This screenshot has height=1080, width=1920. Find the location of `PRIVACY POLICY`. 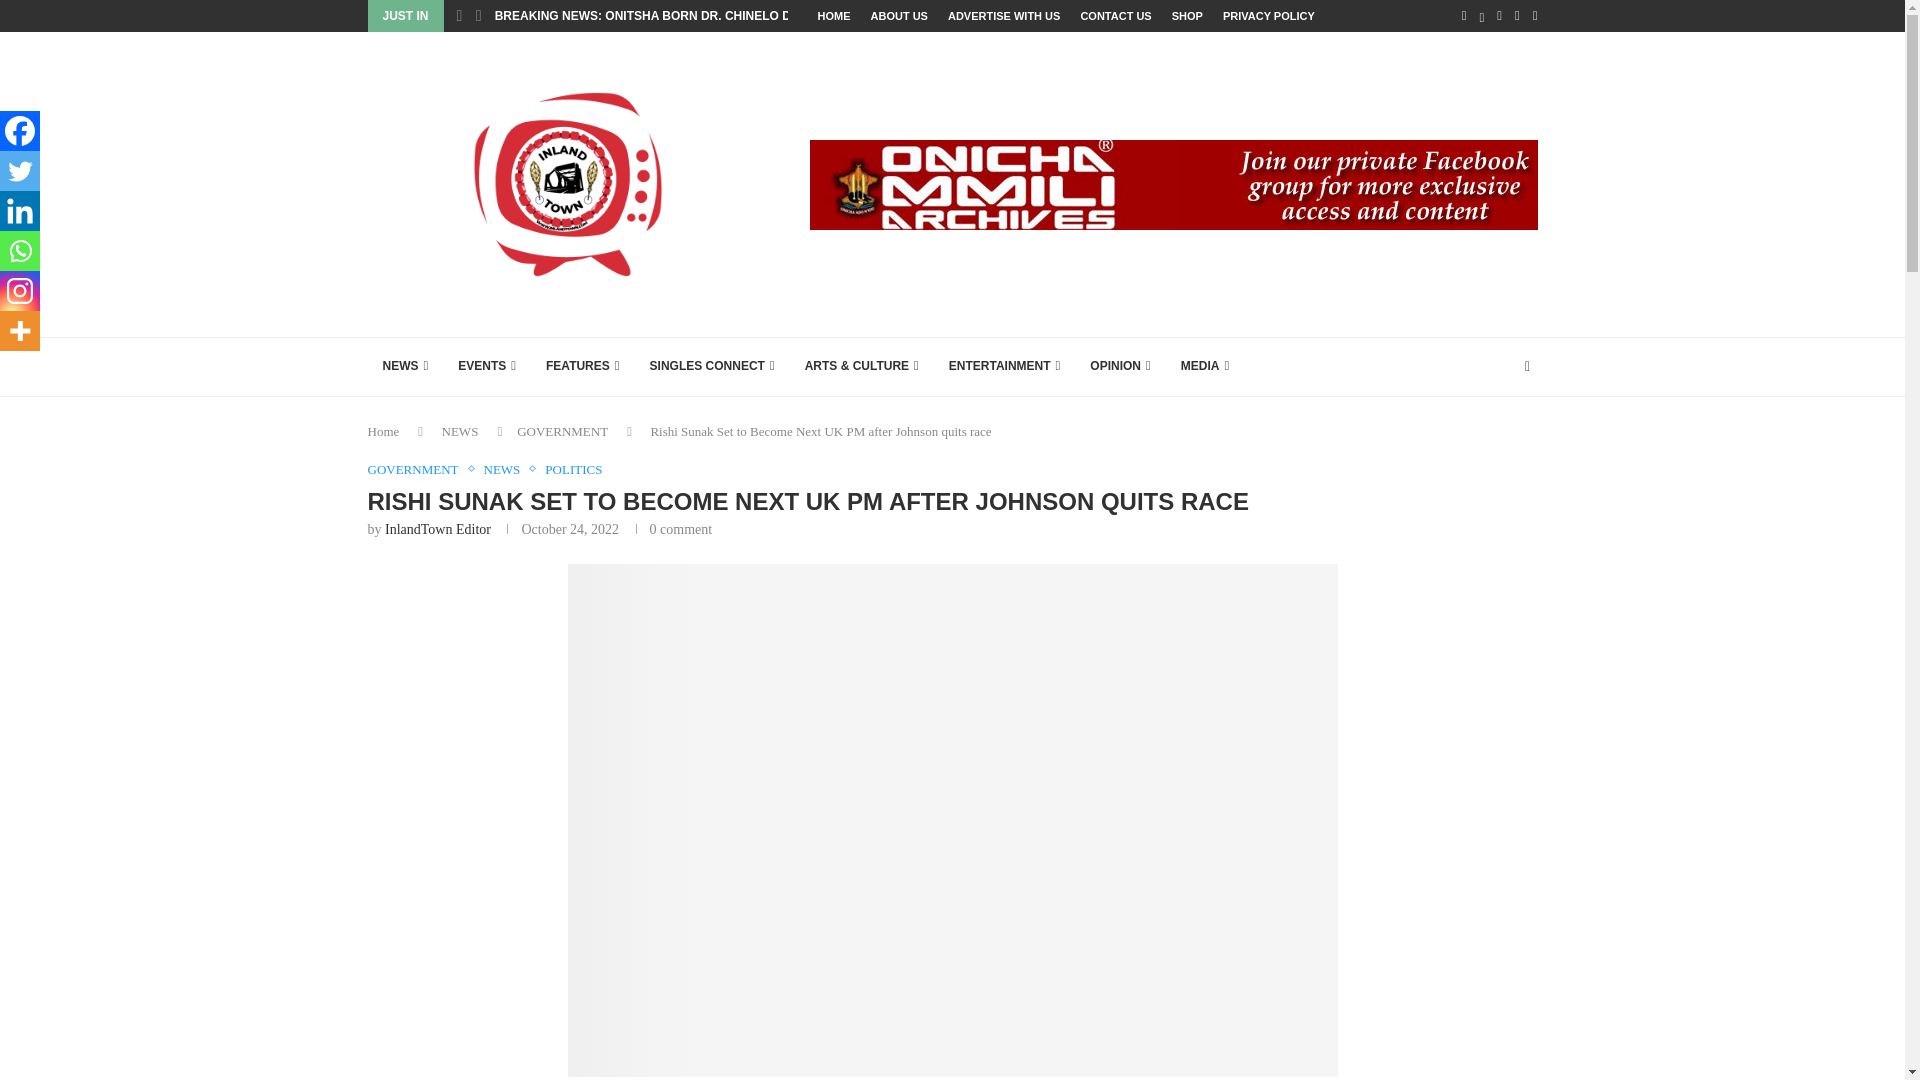

PRIVACY POLICY is located at coordinates (1269, 16).